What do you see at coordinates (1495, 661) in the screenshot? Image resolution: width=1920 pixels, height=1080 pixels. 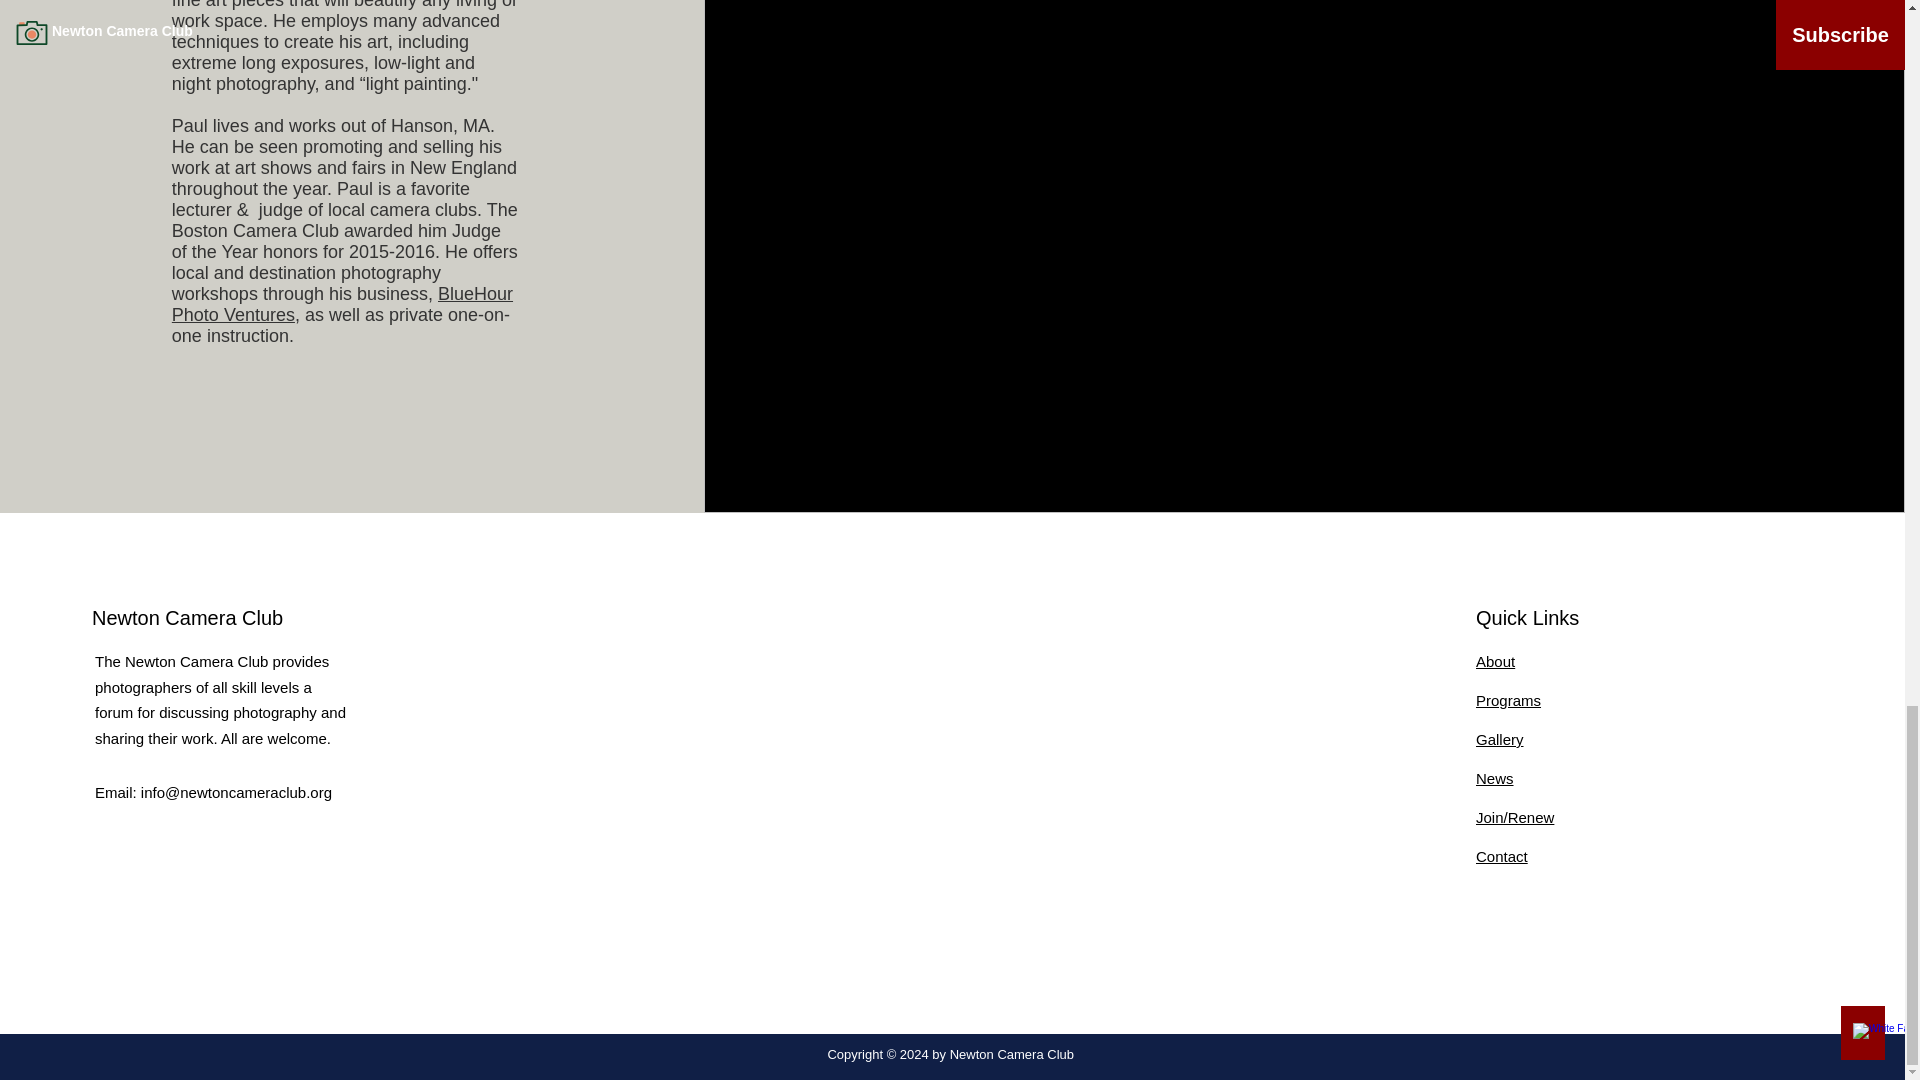 I see `About` at bounding box center [1495, 661].